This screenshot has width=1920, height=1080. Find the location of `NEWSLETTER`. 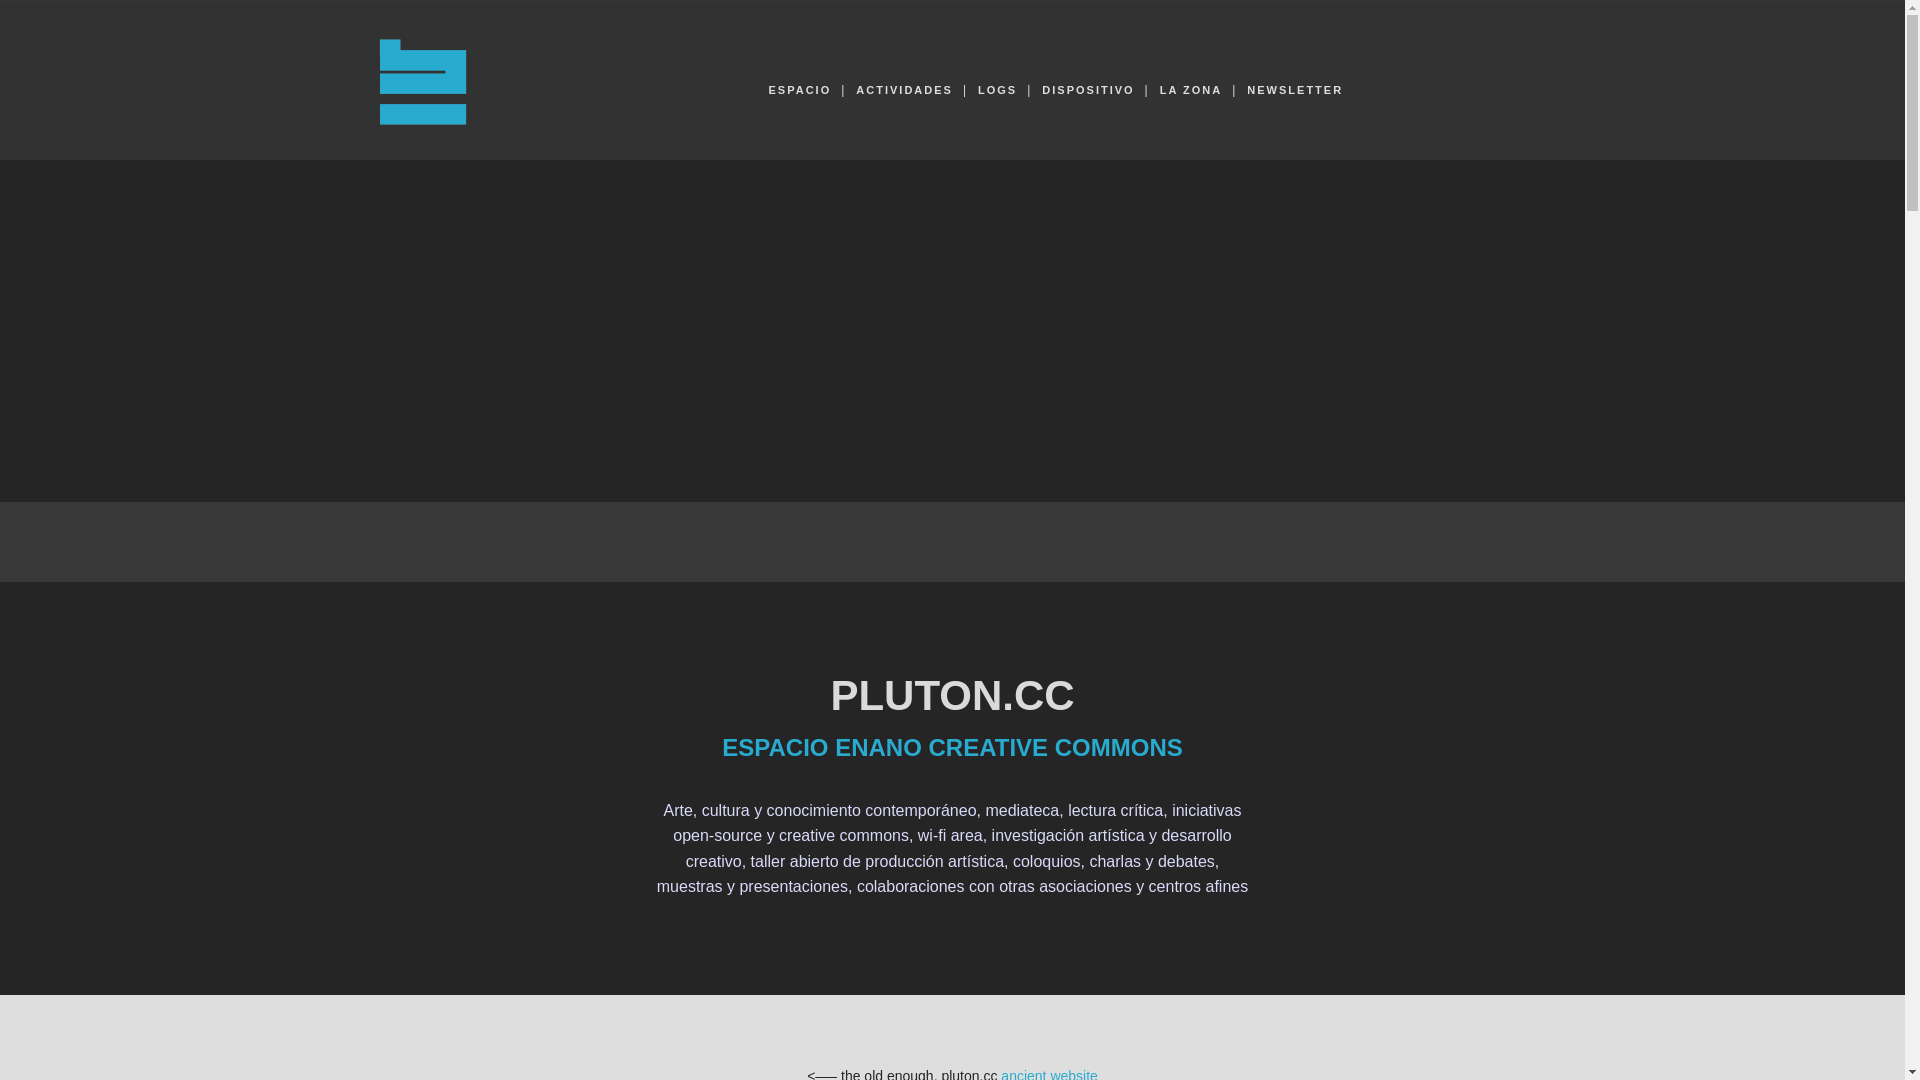

NEWSLETTER is located at coordinates (1295, 90).